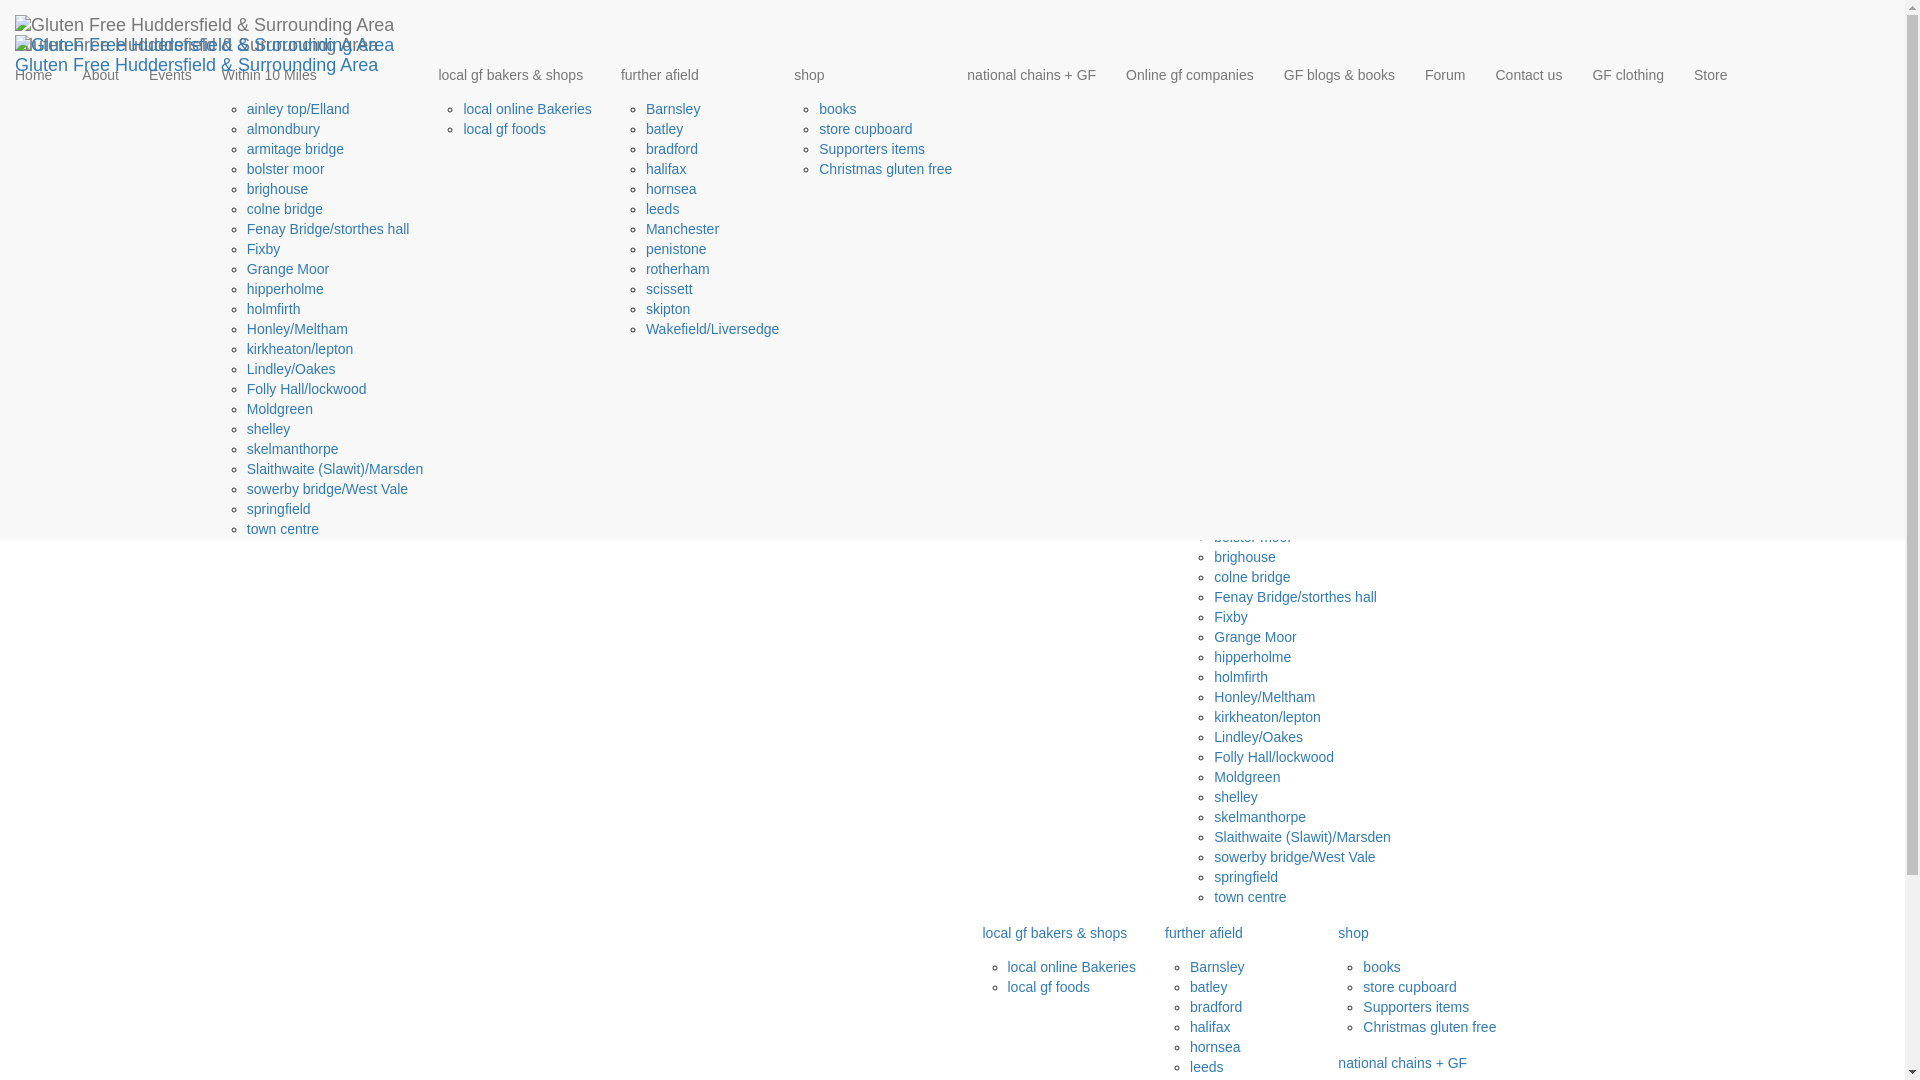  Describe the element at coordinates (692, 74) in the screenshot. I see `further afield  ` at that location.